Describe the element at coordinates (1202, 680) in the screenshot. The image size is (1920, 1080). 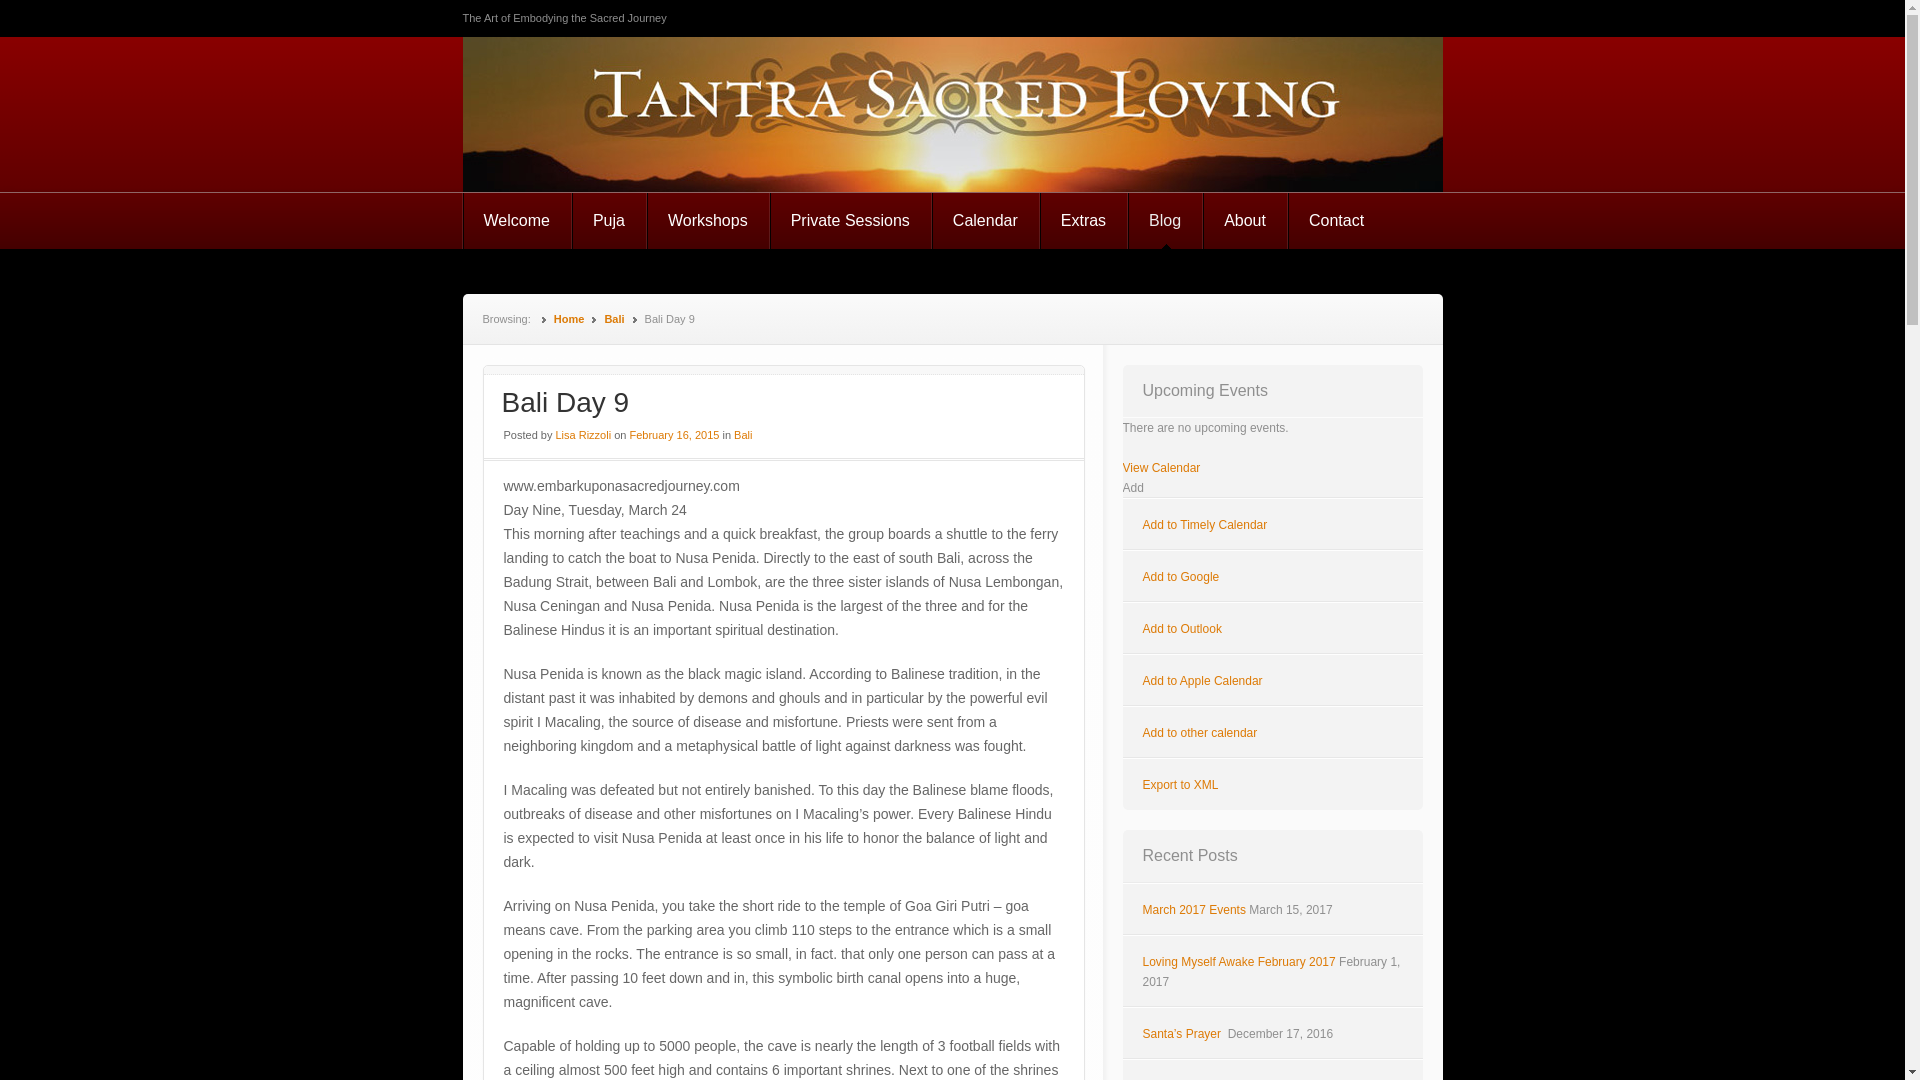
I see `Add to Apple Calendar` at that location.